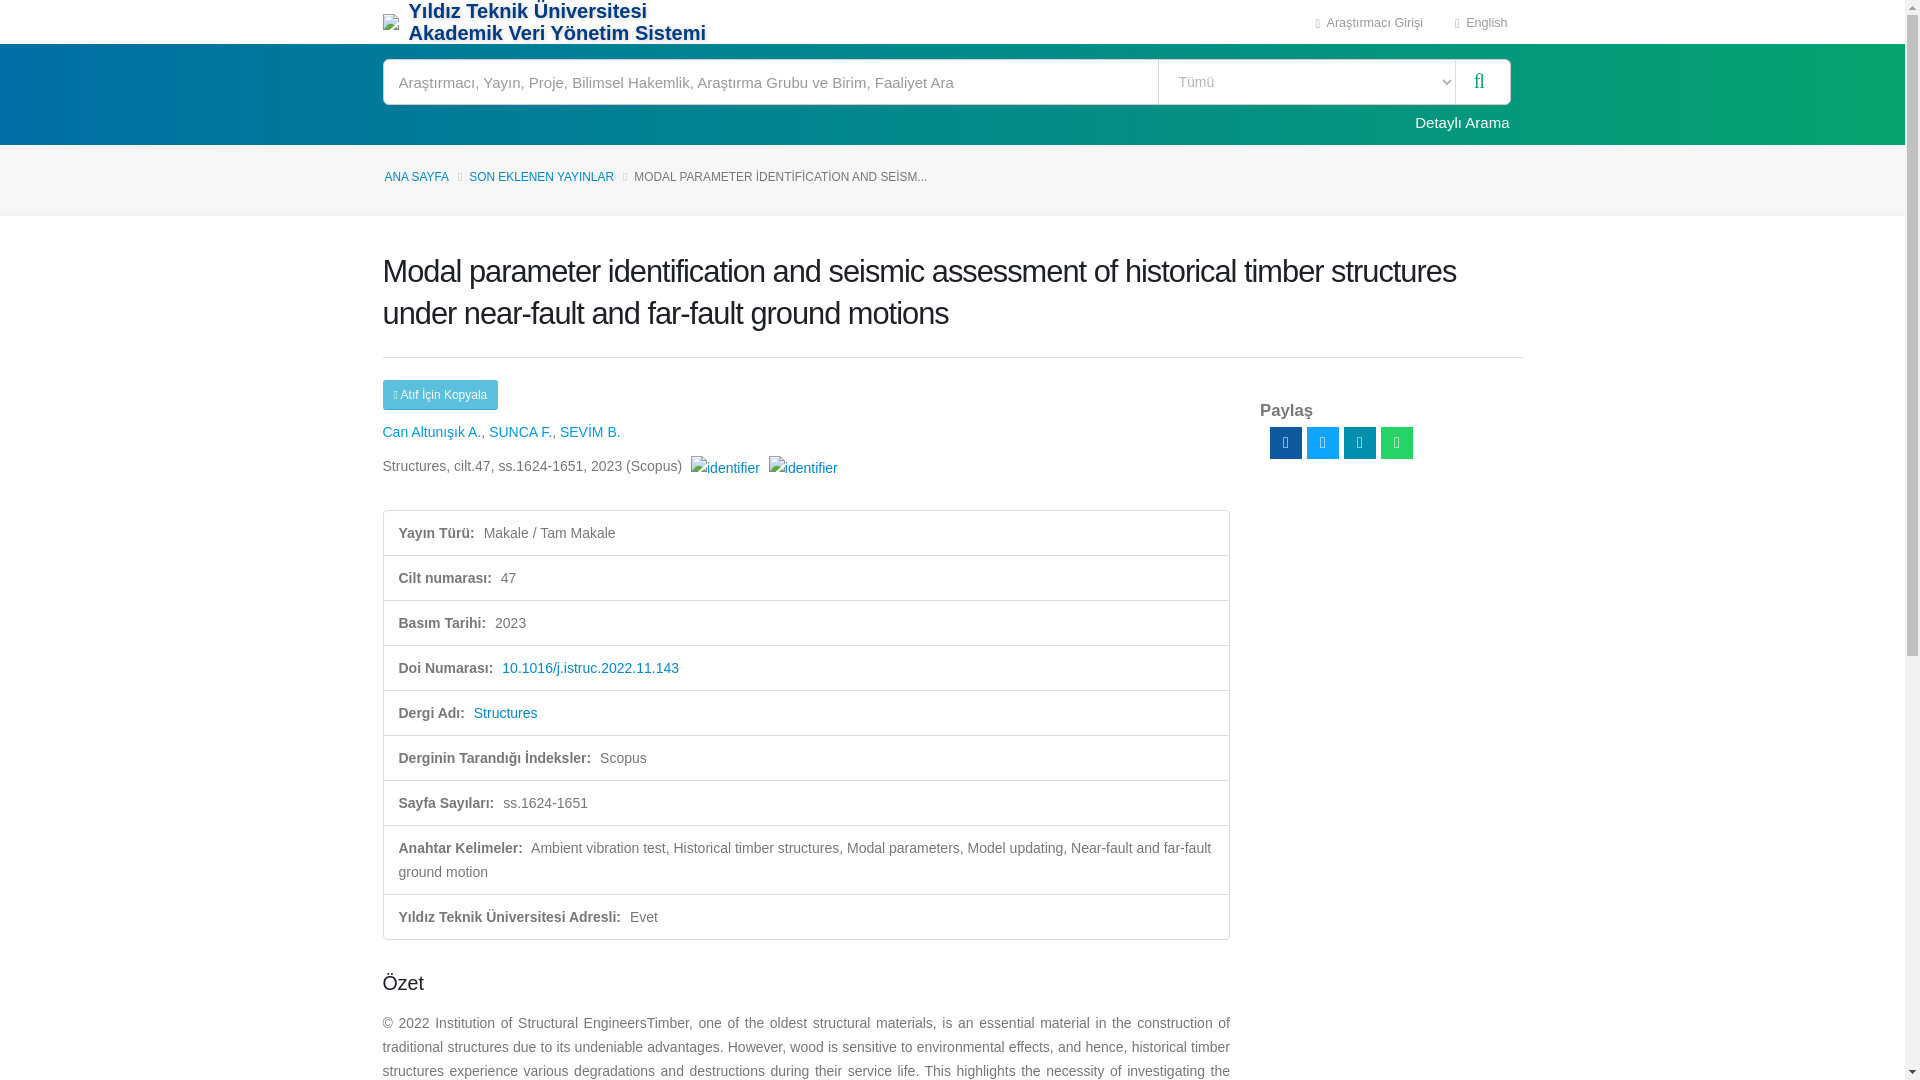 The height and width of the screenshot is (1080, 1920). Describe the element at coordinates (520, 432) in the screenshot. I see `SUNCA F.` at that location.